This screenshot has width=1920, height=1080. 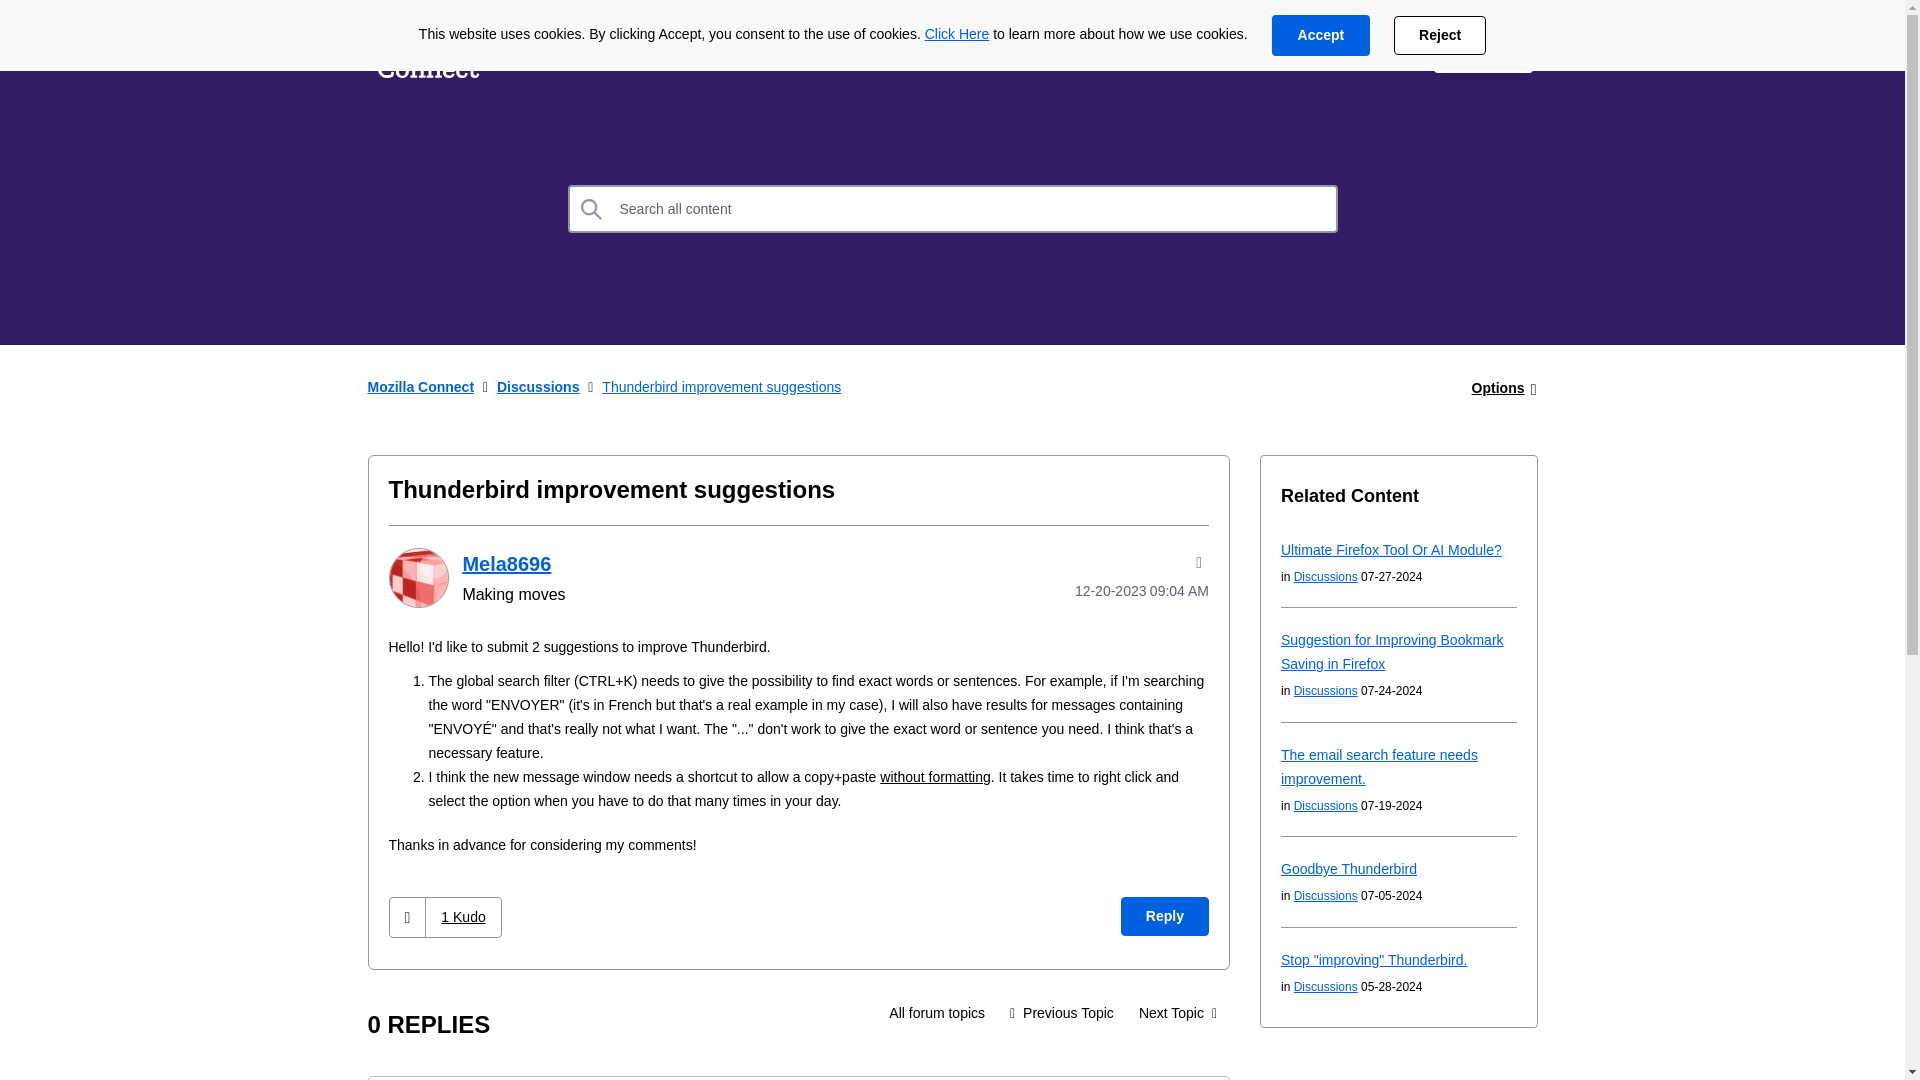 What do you see at coordinates (1372, 52) in the screenshot?
I see `Support` at bounding box center [1372, 52].